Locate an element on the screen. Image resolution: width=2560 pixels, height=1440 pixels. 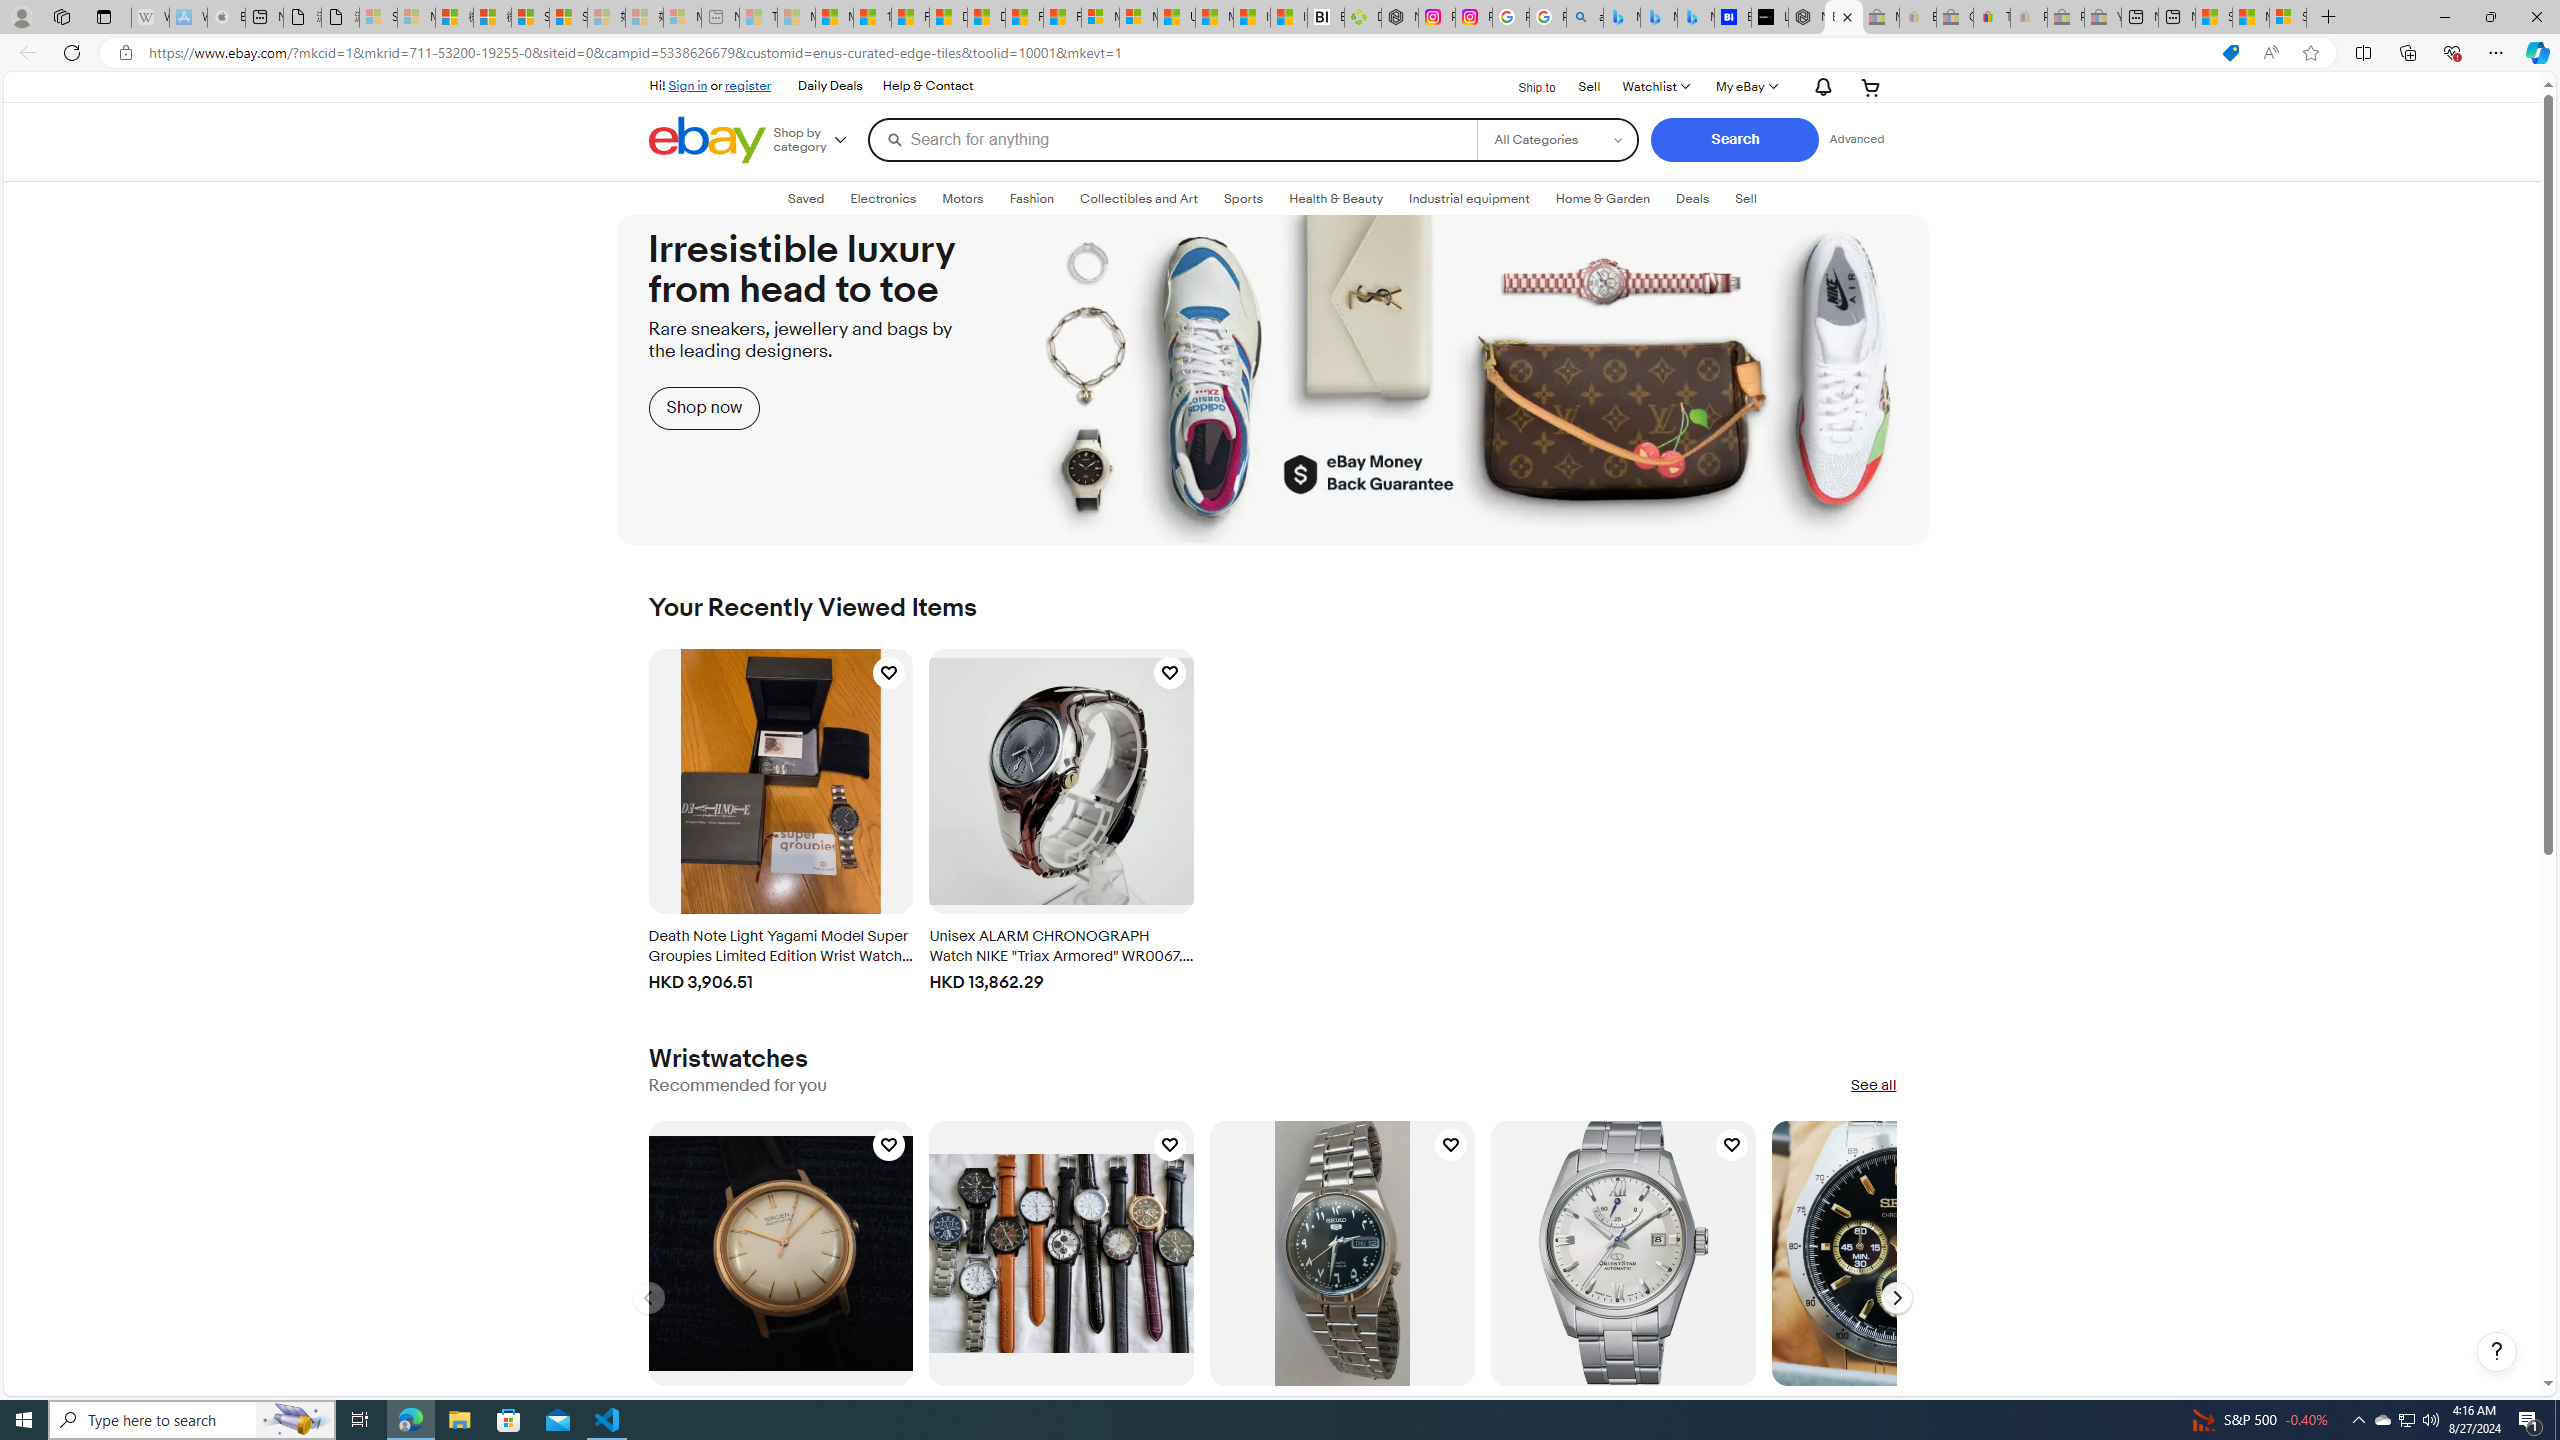
My eBay is located at coordinates (1745, 86).